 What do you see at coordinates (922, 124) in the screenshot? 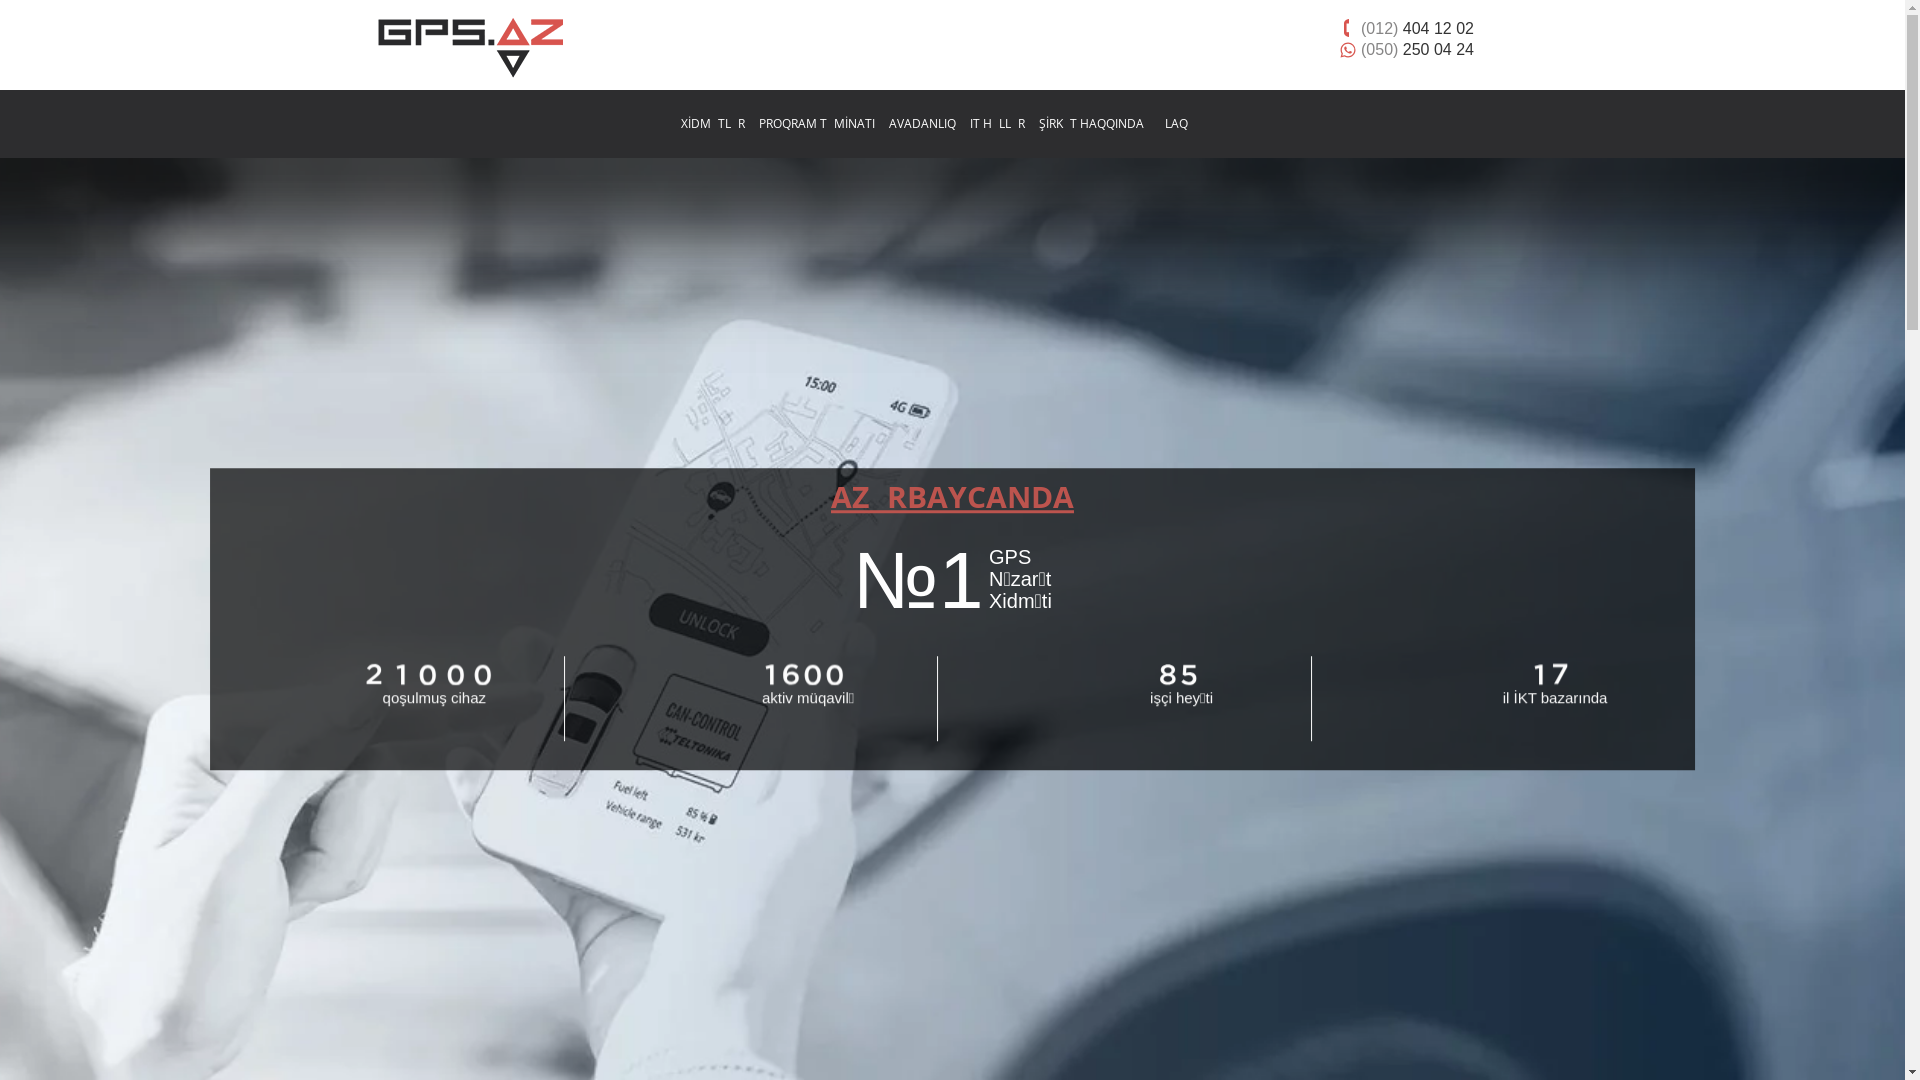
I see `AVADANLIQ` at bounding box center [922, 124].